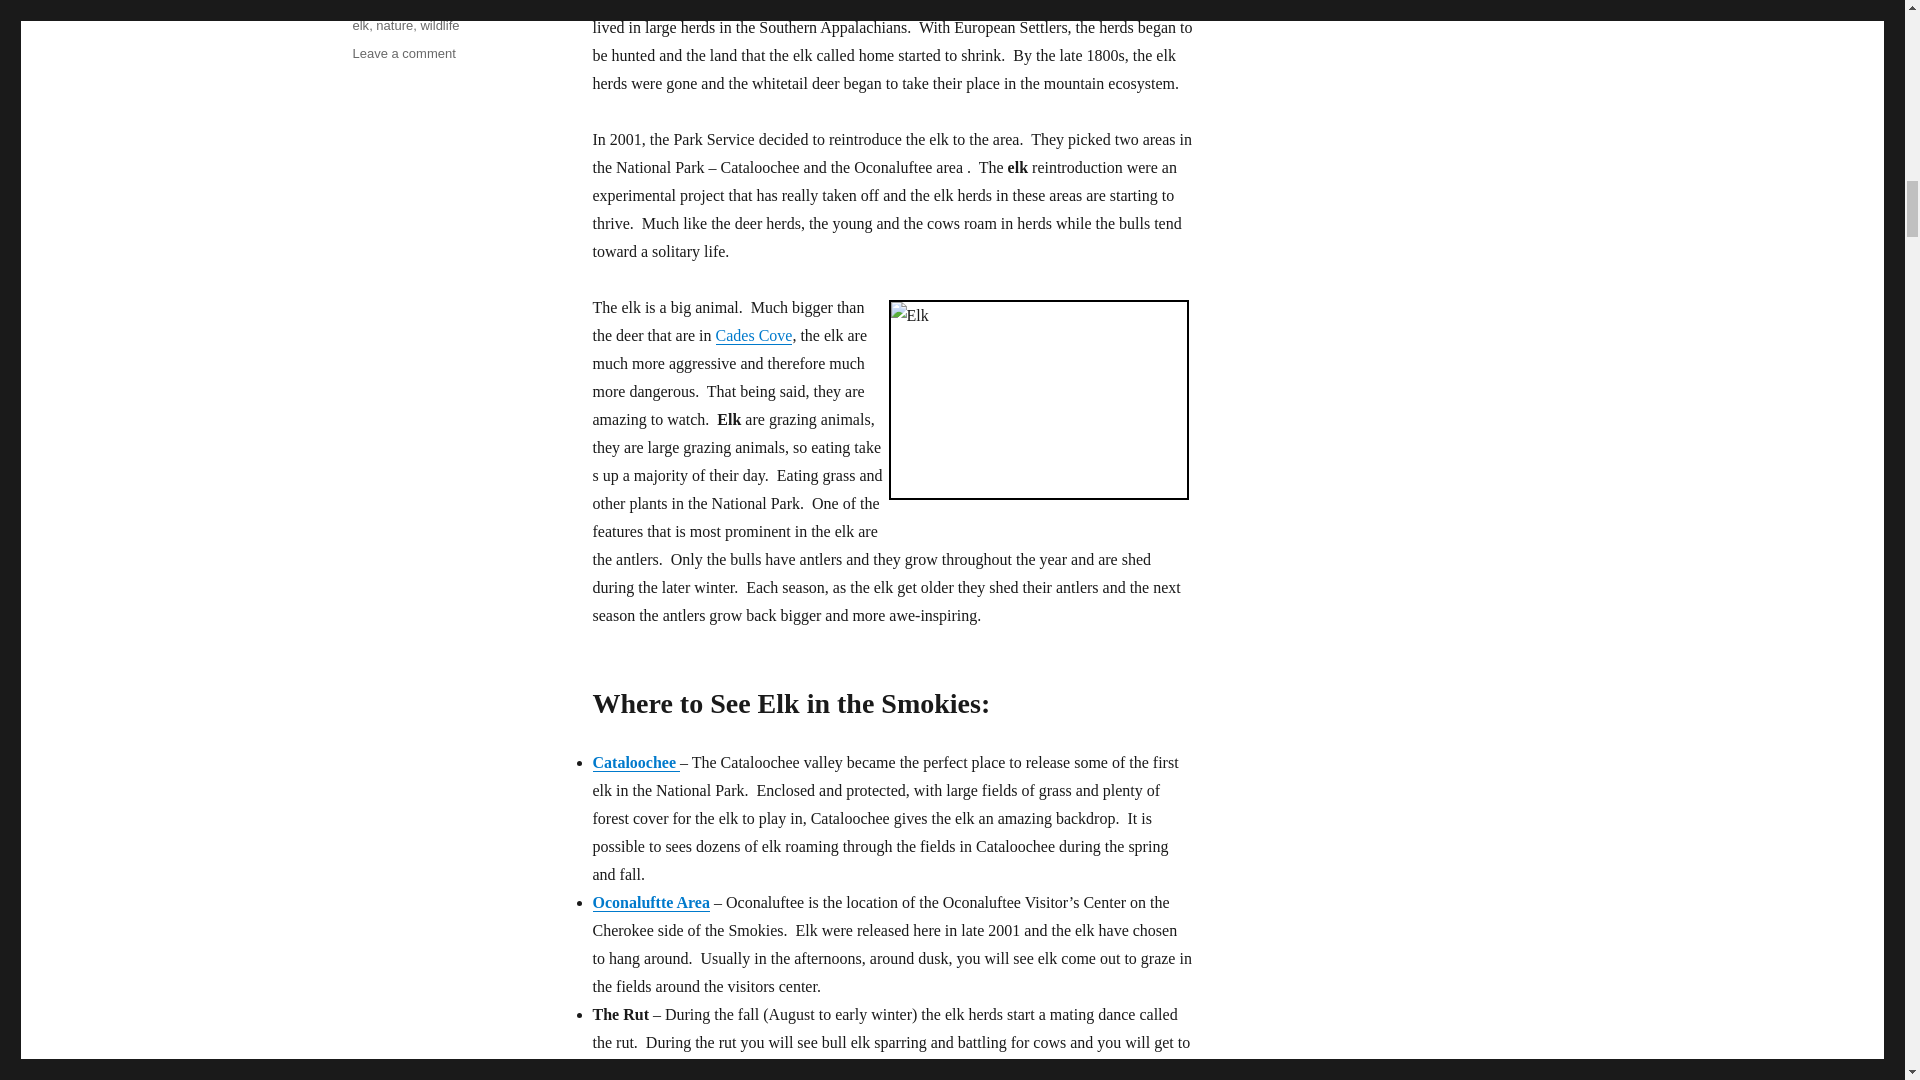 This screenshot has width=1920, height=1080. I want to click on wildlife, so click(439, 26).